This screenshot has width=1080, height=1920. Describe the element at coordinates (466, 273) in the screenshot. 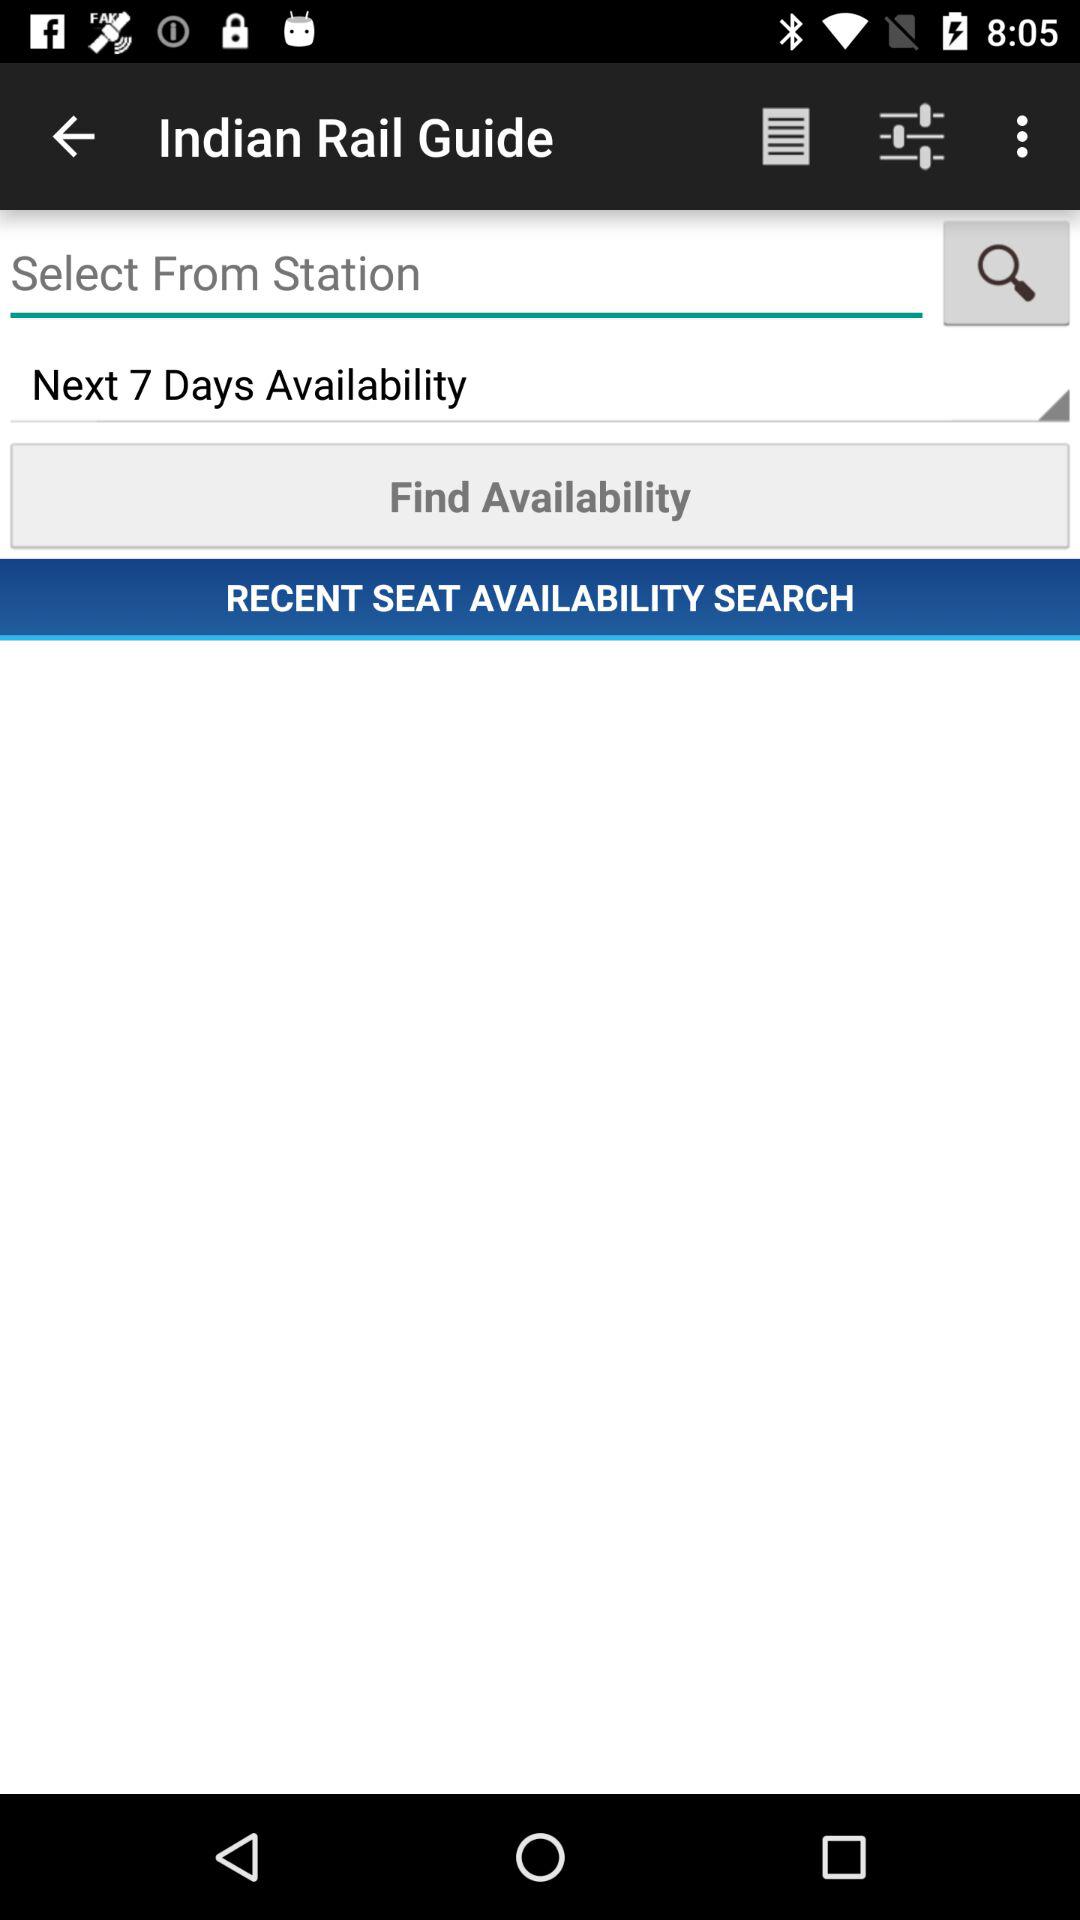

I see `touch for entering search elements` at that location.